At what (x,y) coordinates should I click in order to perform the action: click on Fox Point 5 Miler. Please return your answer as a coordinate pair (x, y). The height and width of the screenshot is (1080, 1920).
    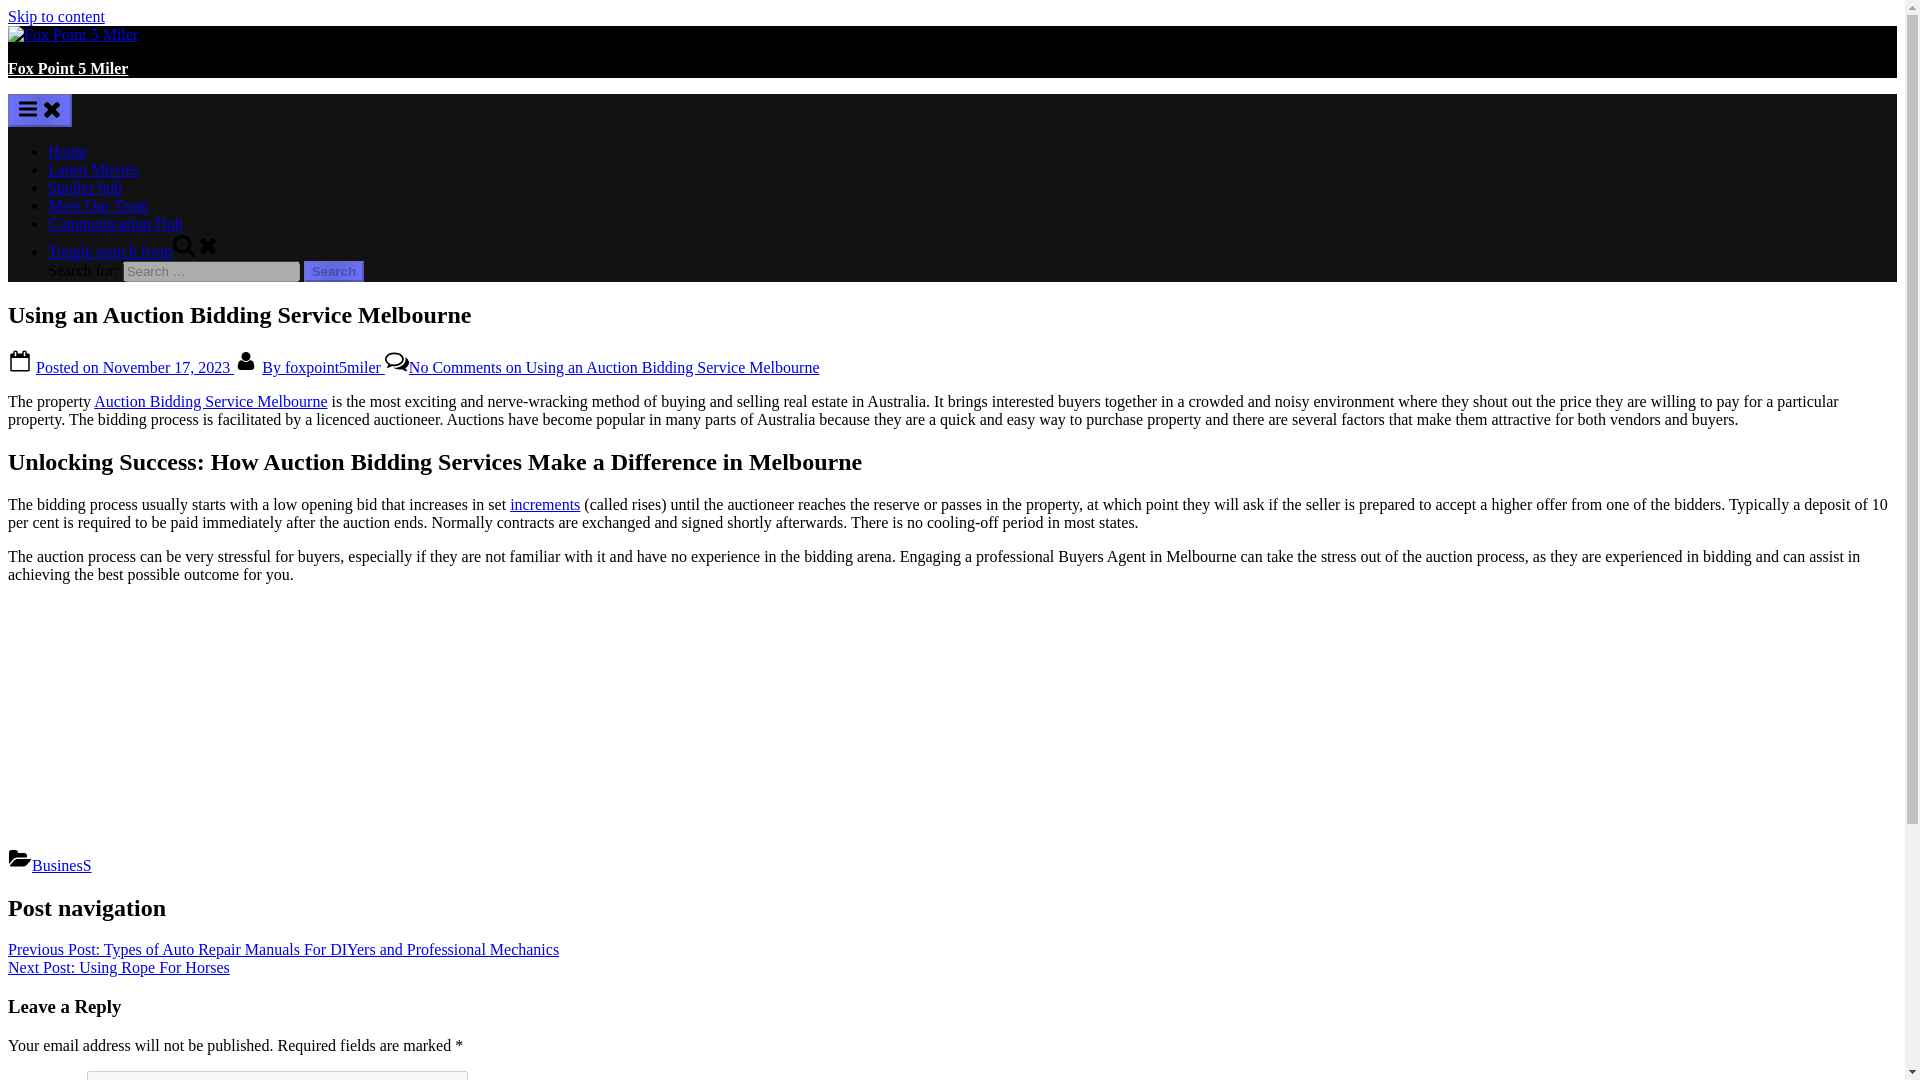
    Looking at the image, I should click on (68, 68).